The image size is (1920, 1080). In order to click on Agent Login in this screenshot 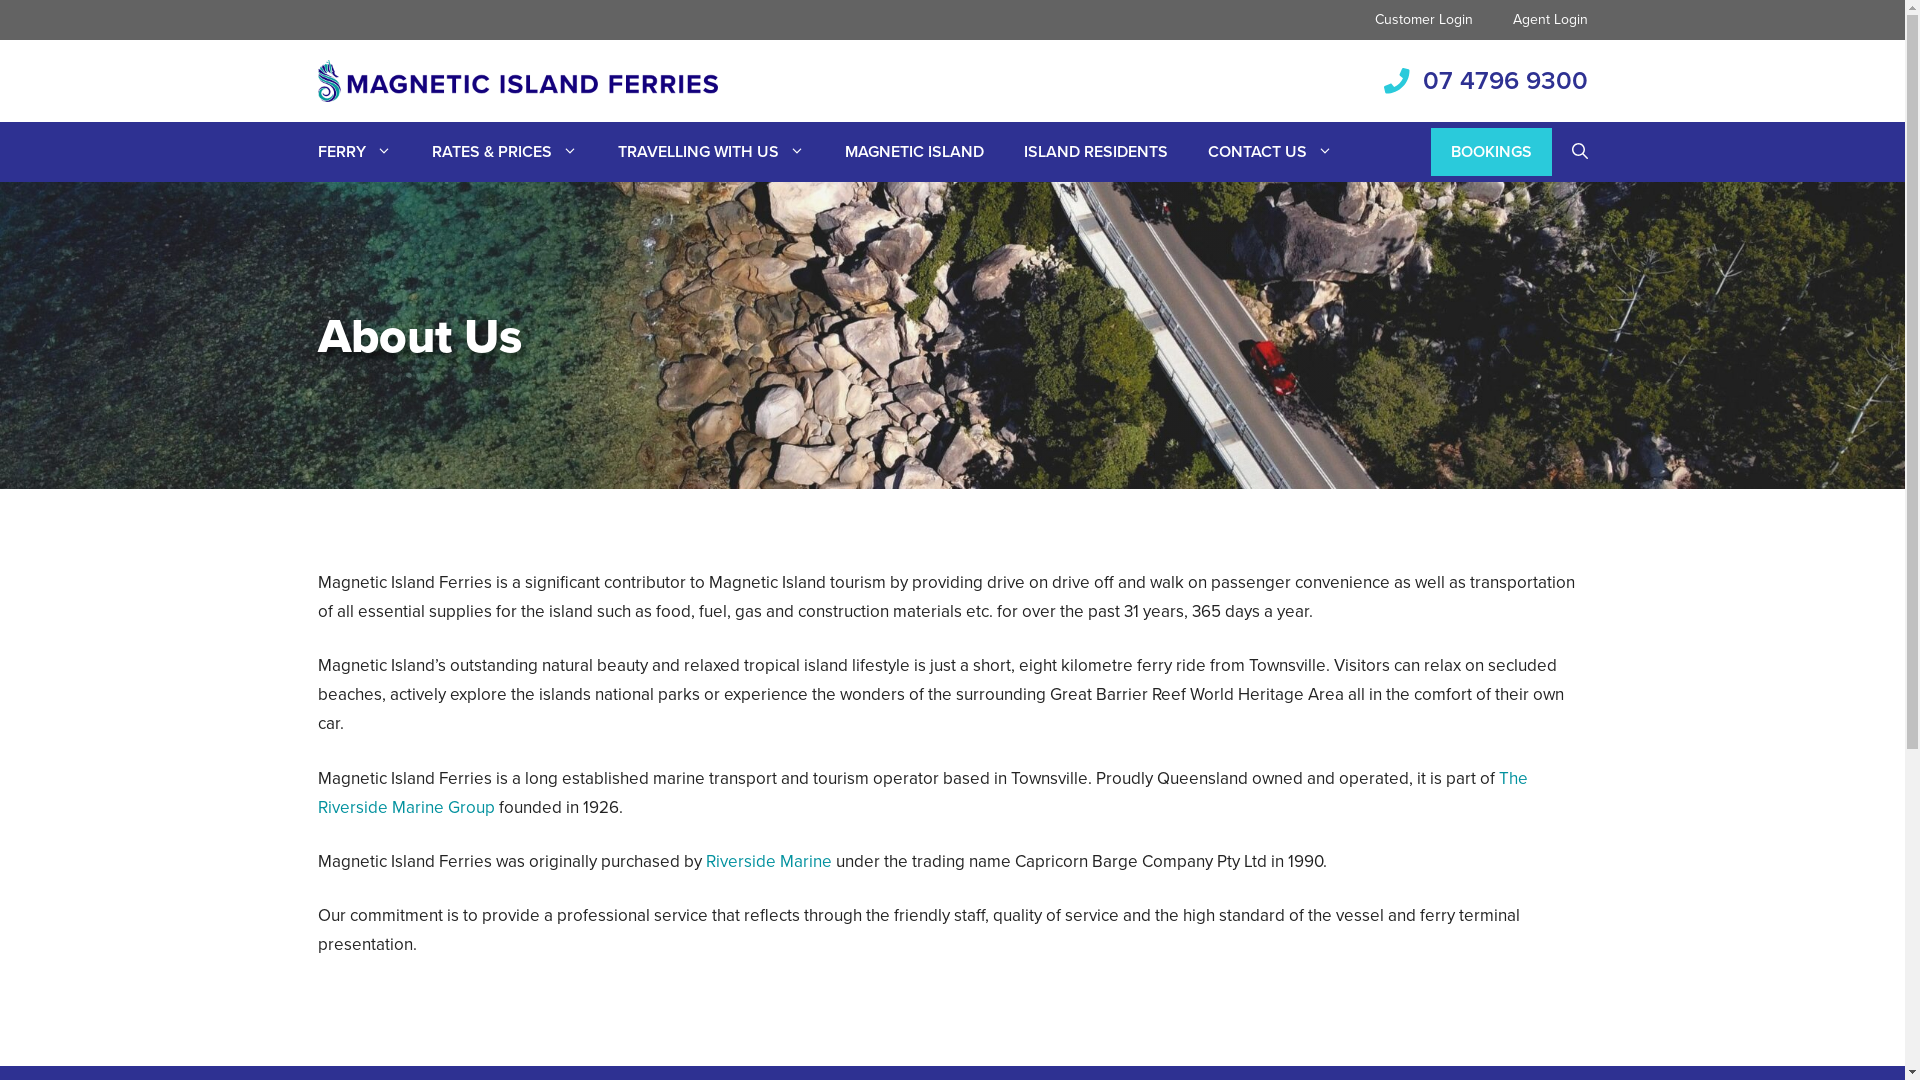, I will do `click(1550, 20)`.